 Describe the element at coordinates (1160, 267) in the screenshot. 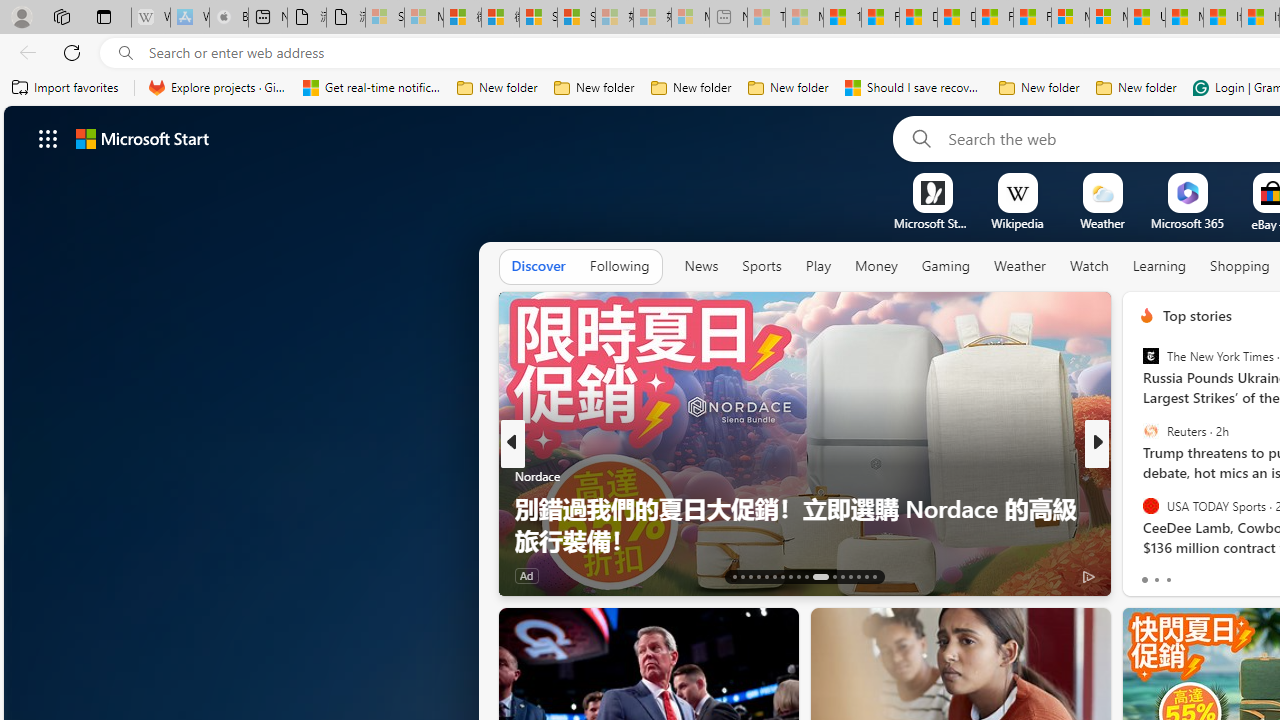

I see `Learning` at that location.